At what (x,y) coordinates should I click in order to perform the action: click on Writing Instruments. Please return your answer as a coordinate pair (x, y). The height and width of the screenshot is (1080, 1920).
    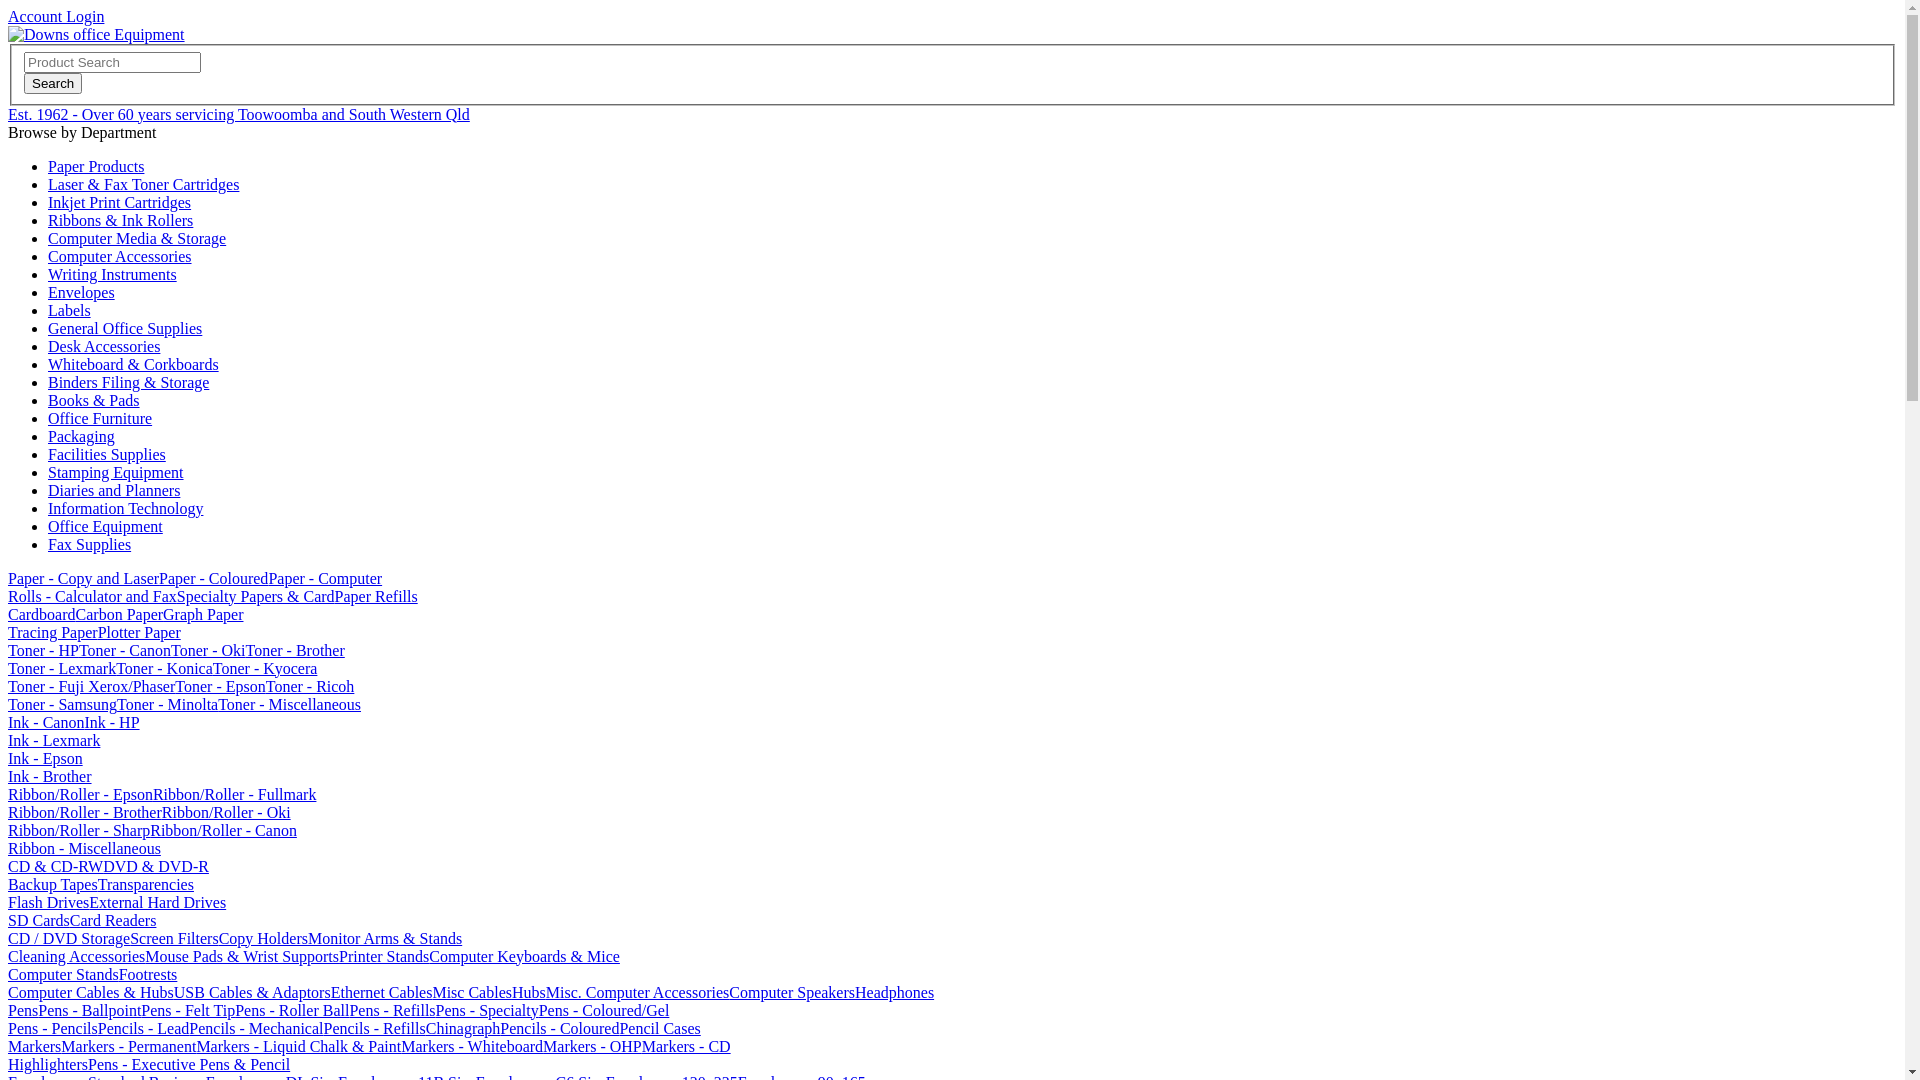
    Looking at the image, I should click on (112, 274).